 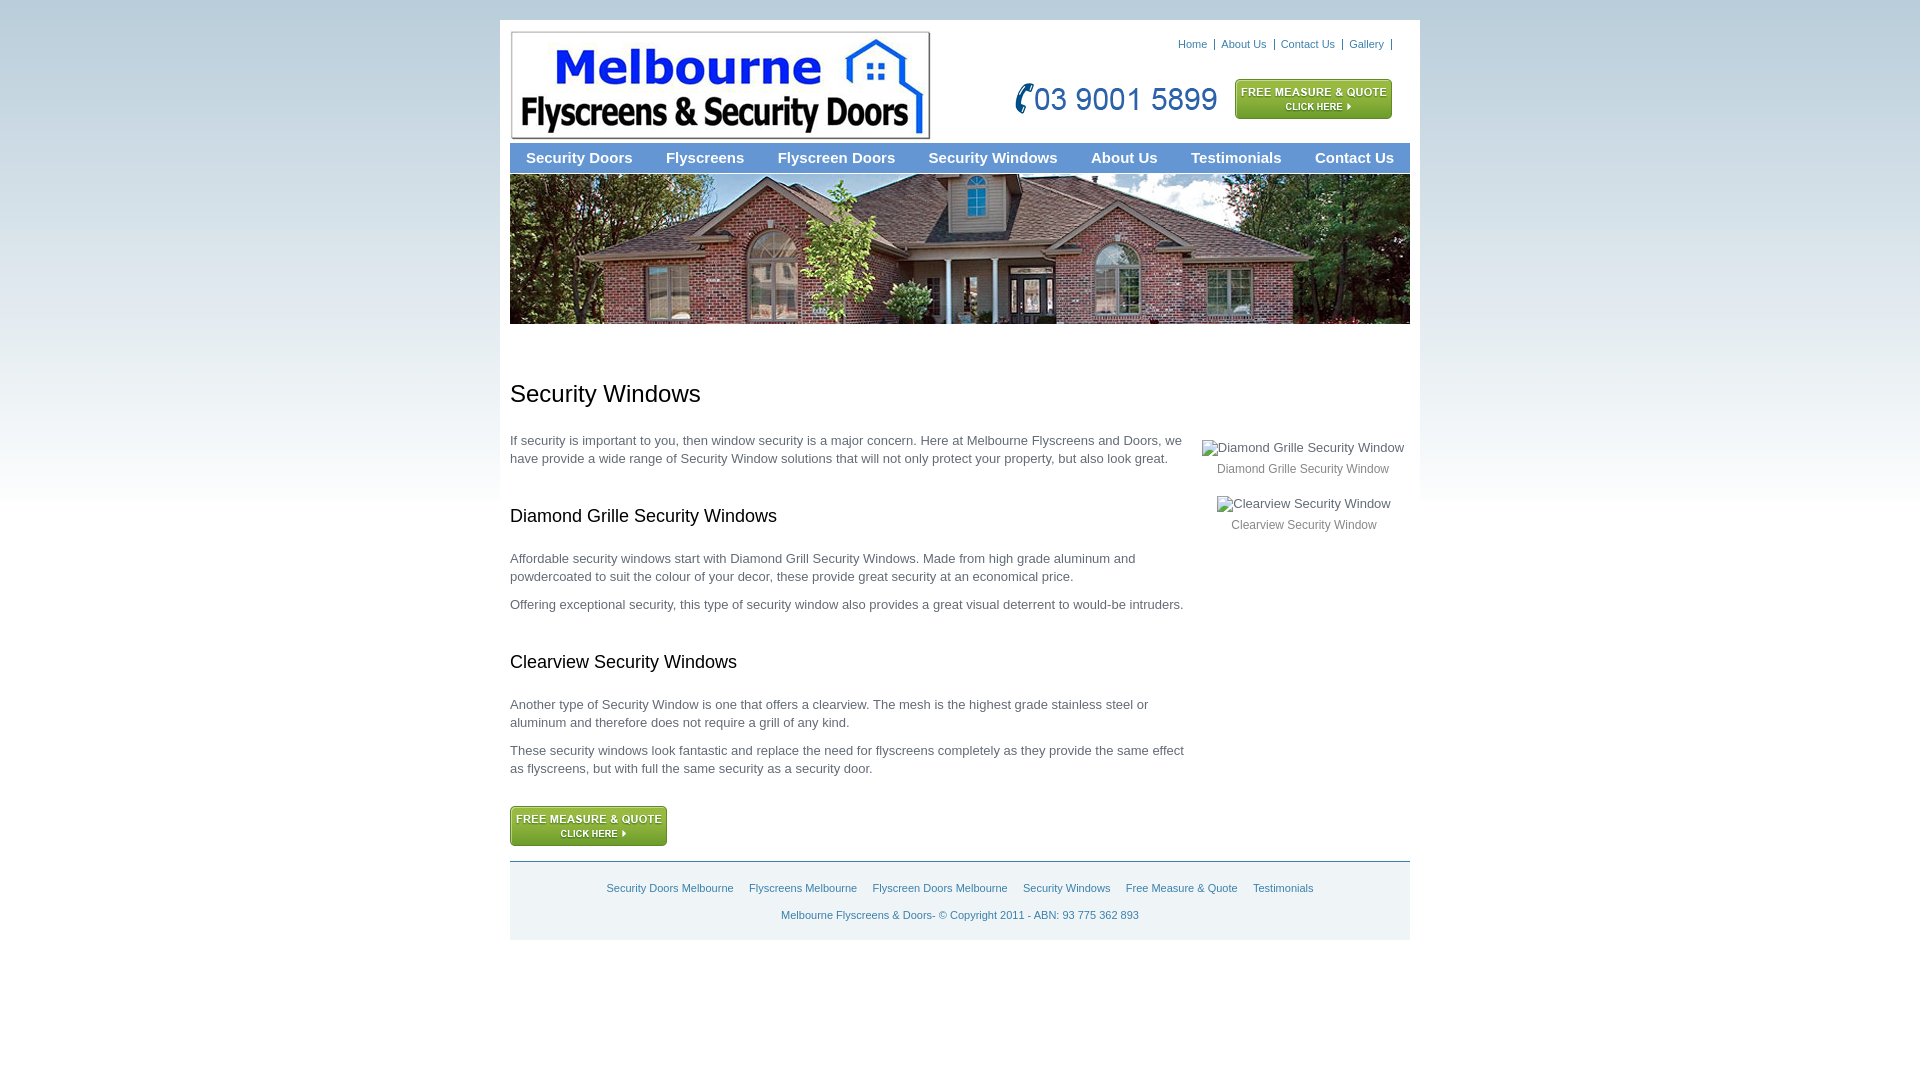 I want to click on Contact Us, so click(x=1354, y=158).